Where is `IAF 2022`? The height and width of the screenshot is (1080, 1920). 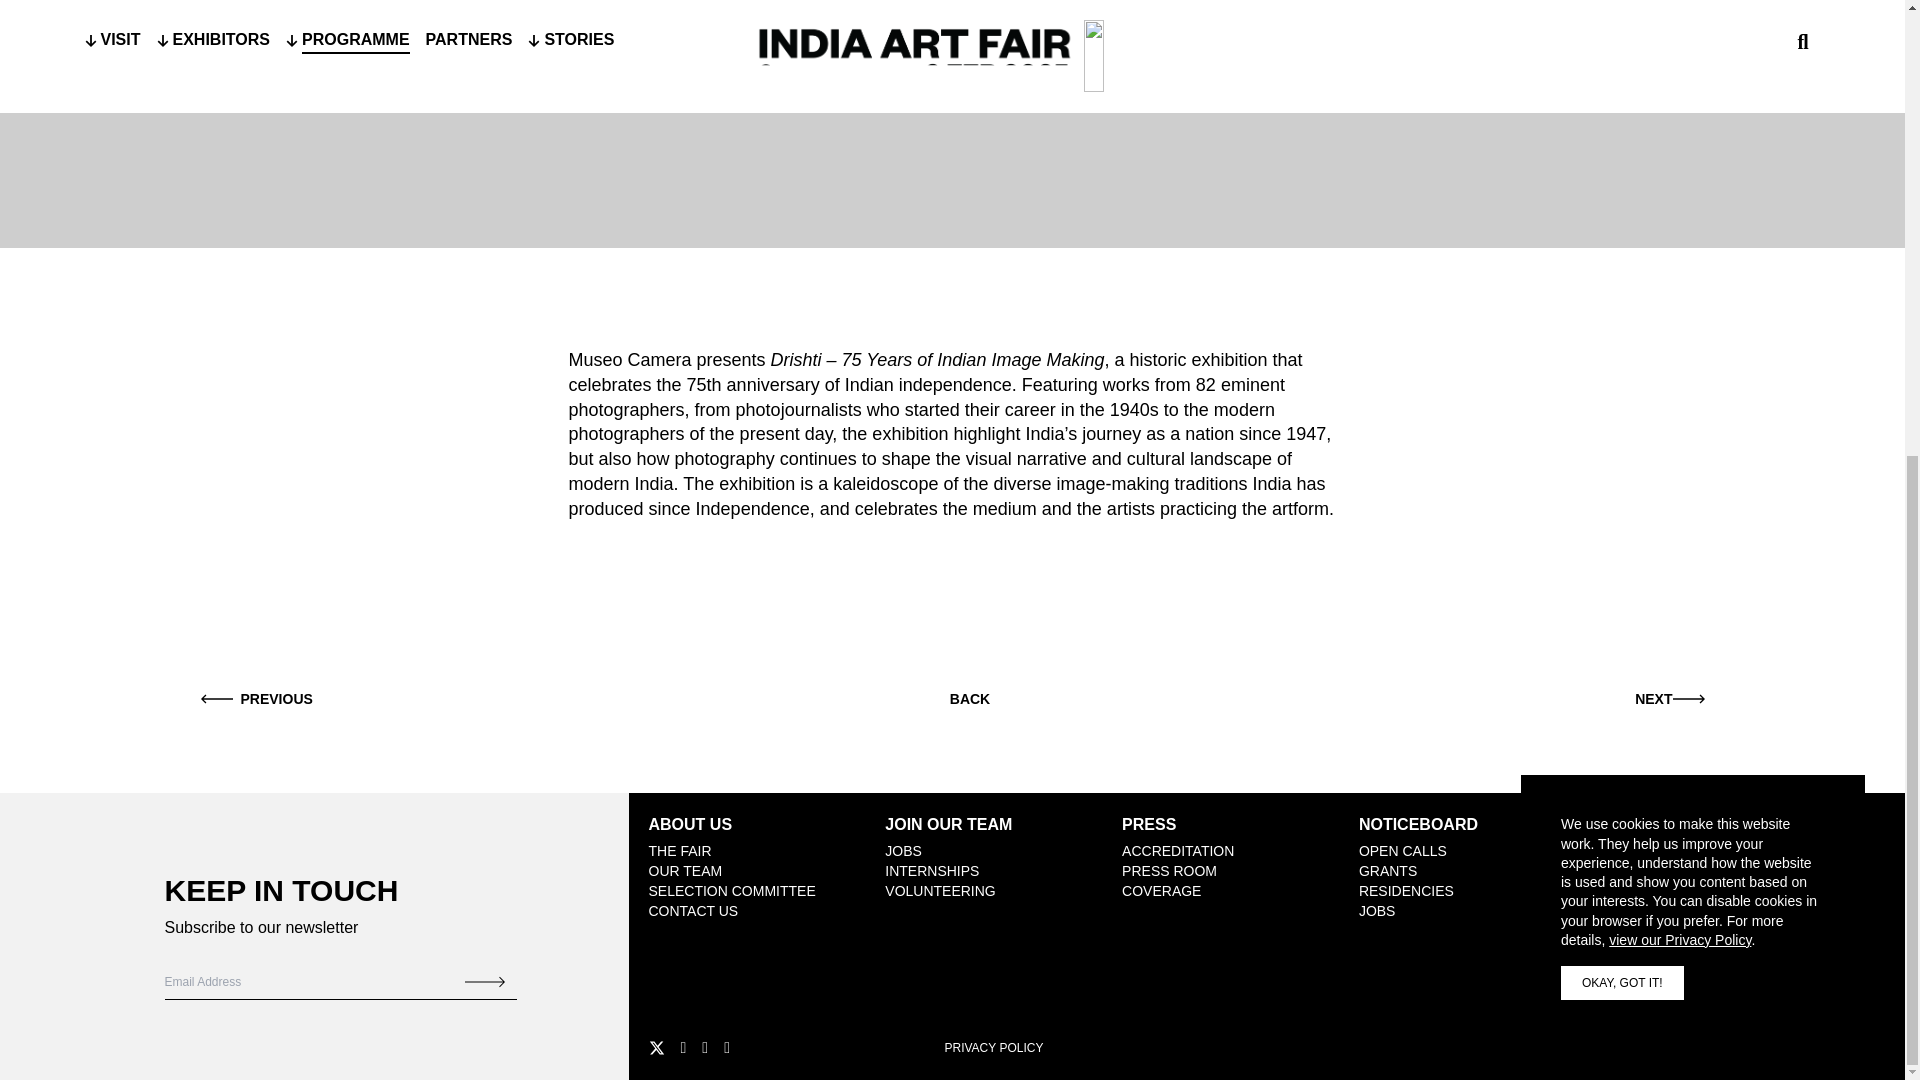 IAF 2022 is located at coordinates (1624, 890).